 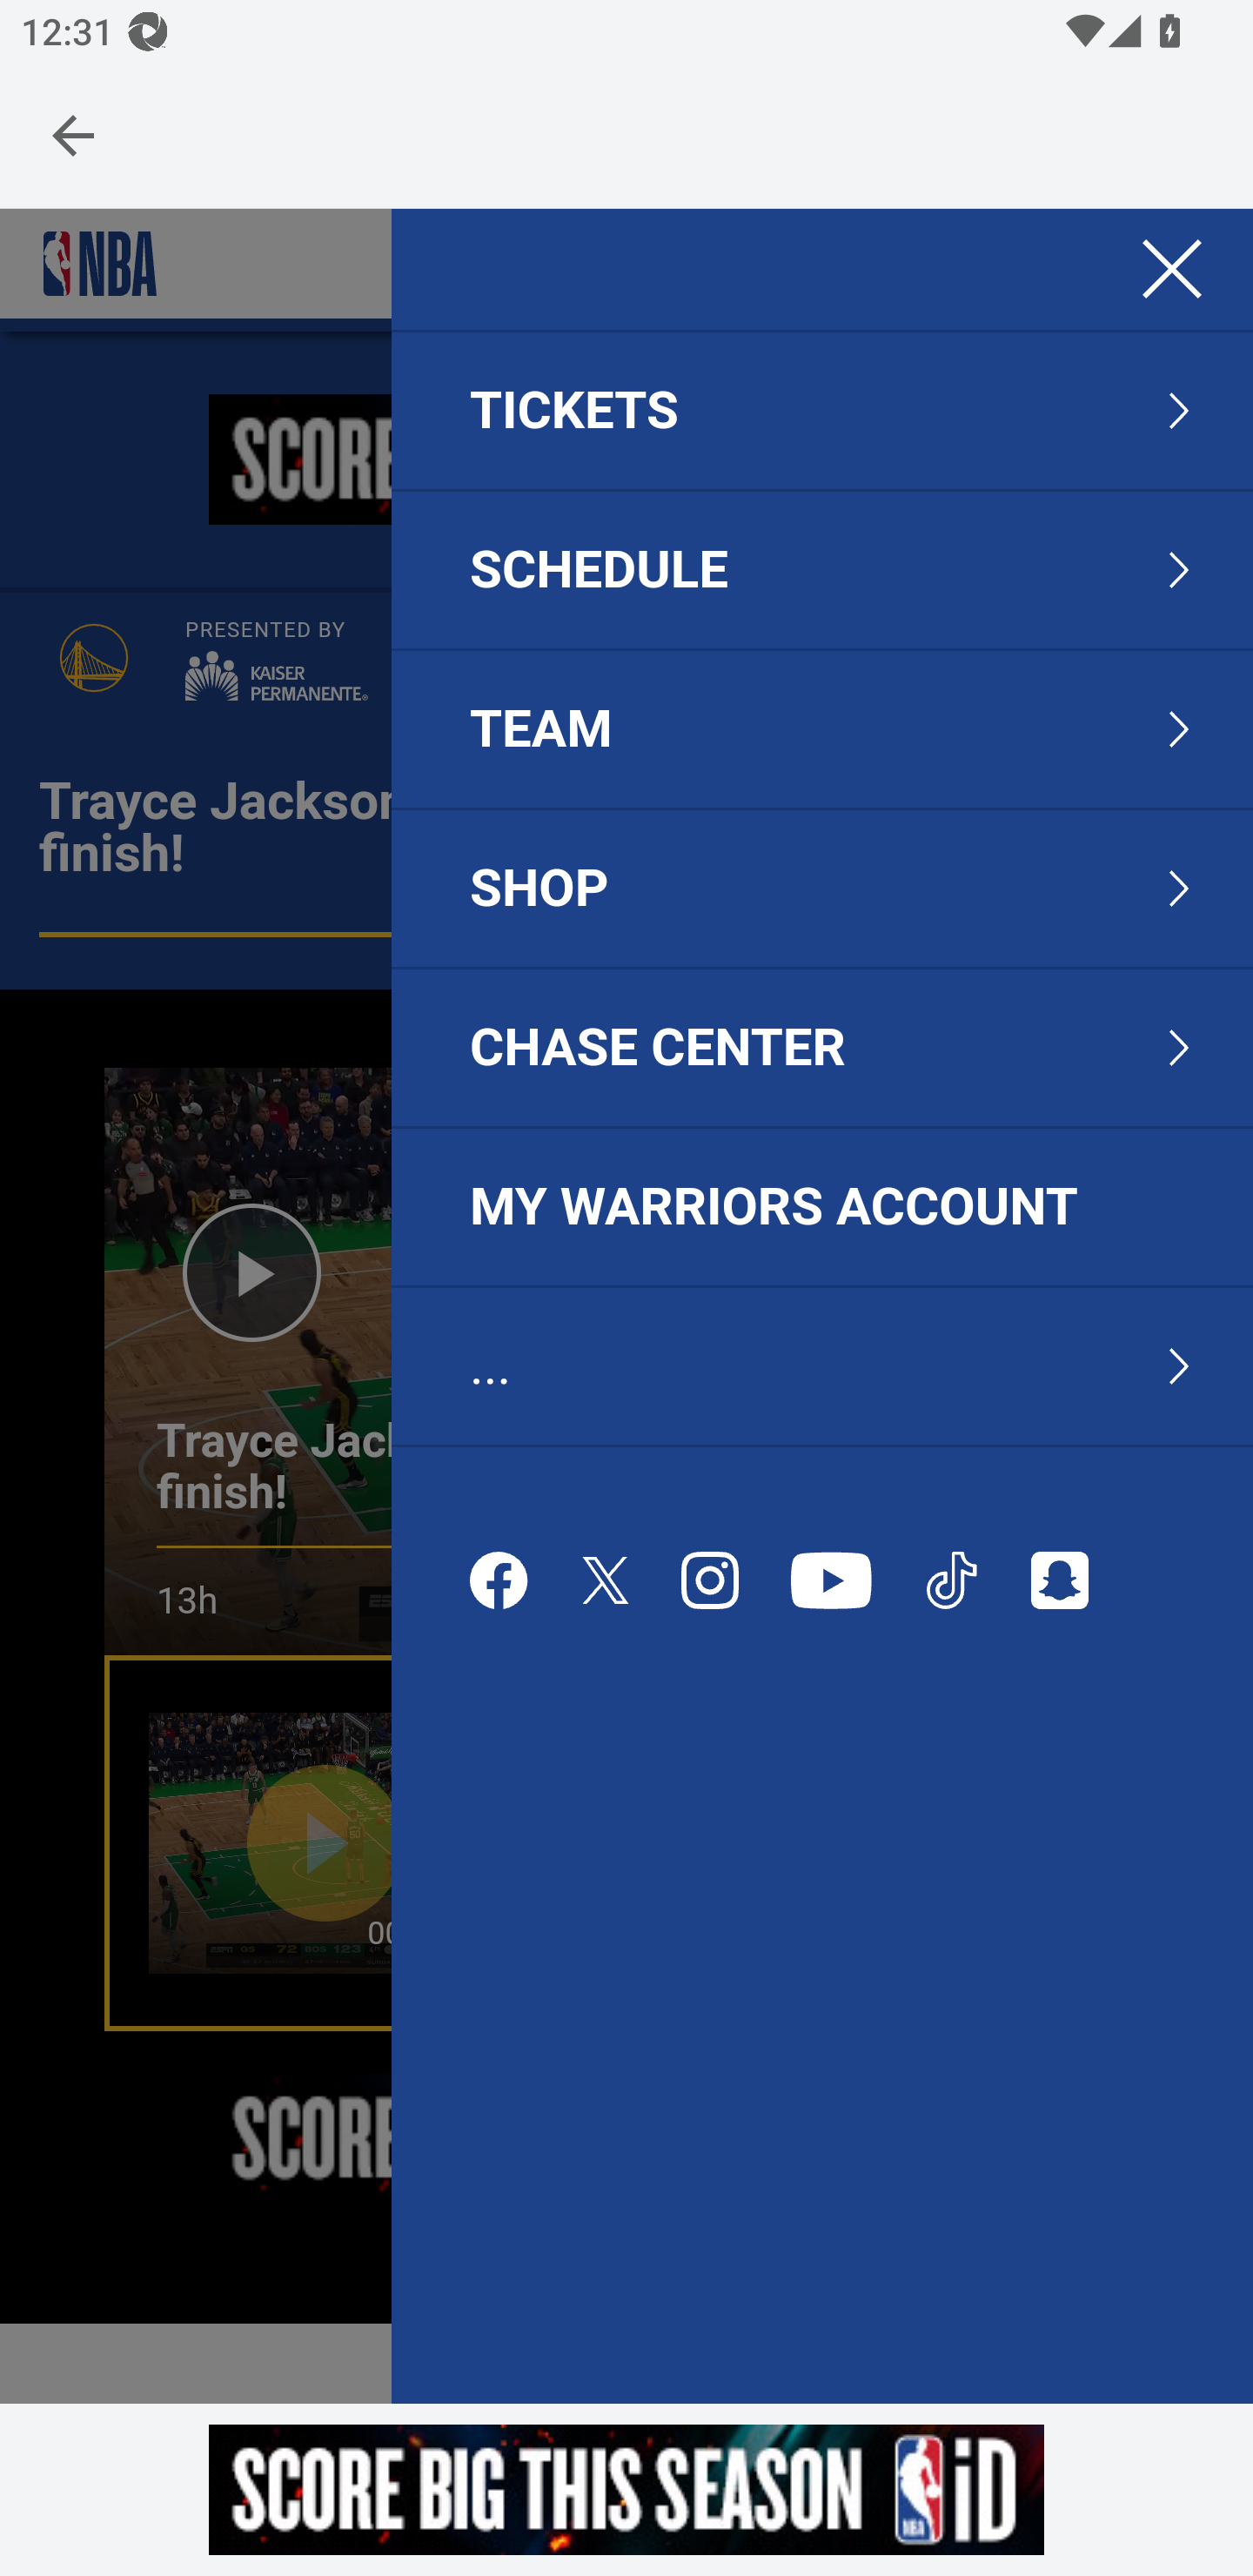 What do you see at coordinates (1171, 270) in the screenshot?
I see `Global Navigation Toggle` at bounding box center [1171, 270].